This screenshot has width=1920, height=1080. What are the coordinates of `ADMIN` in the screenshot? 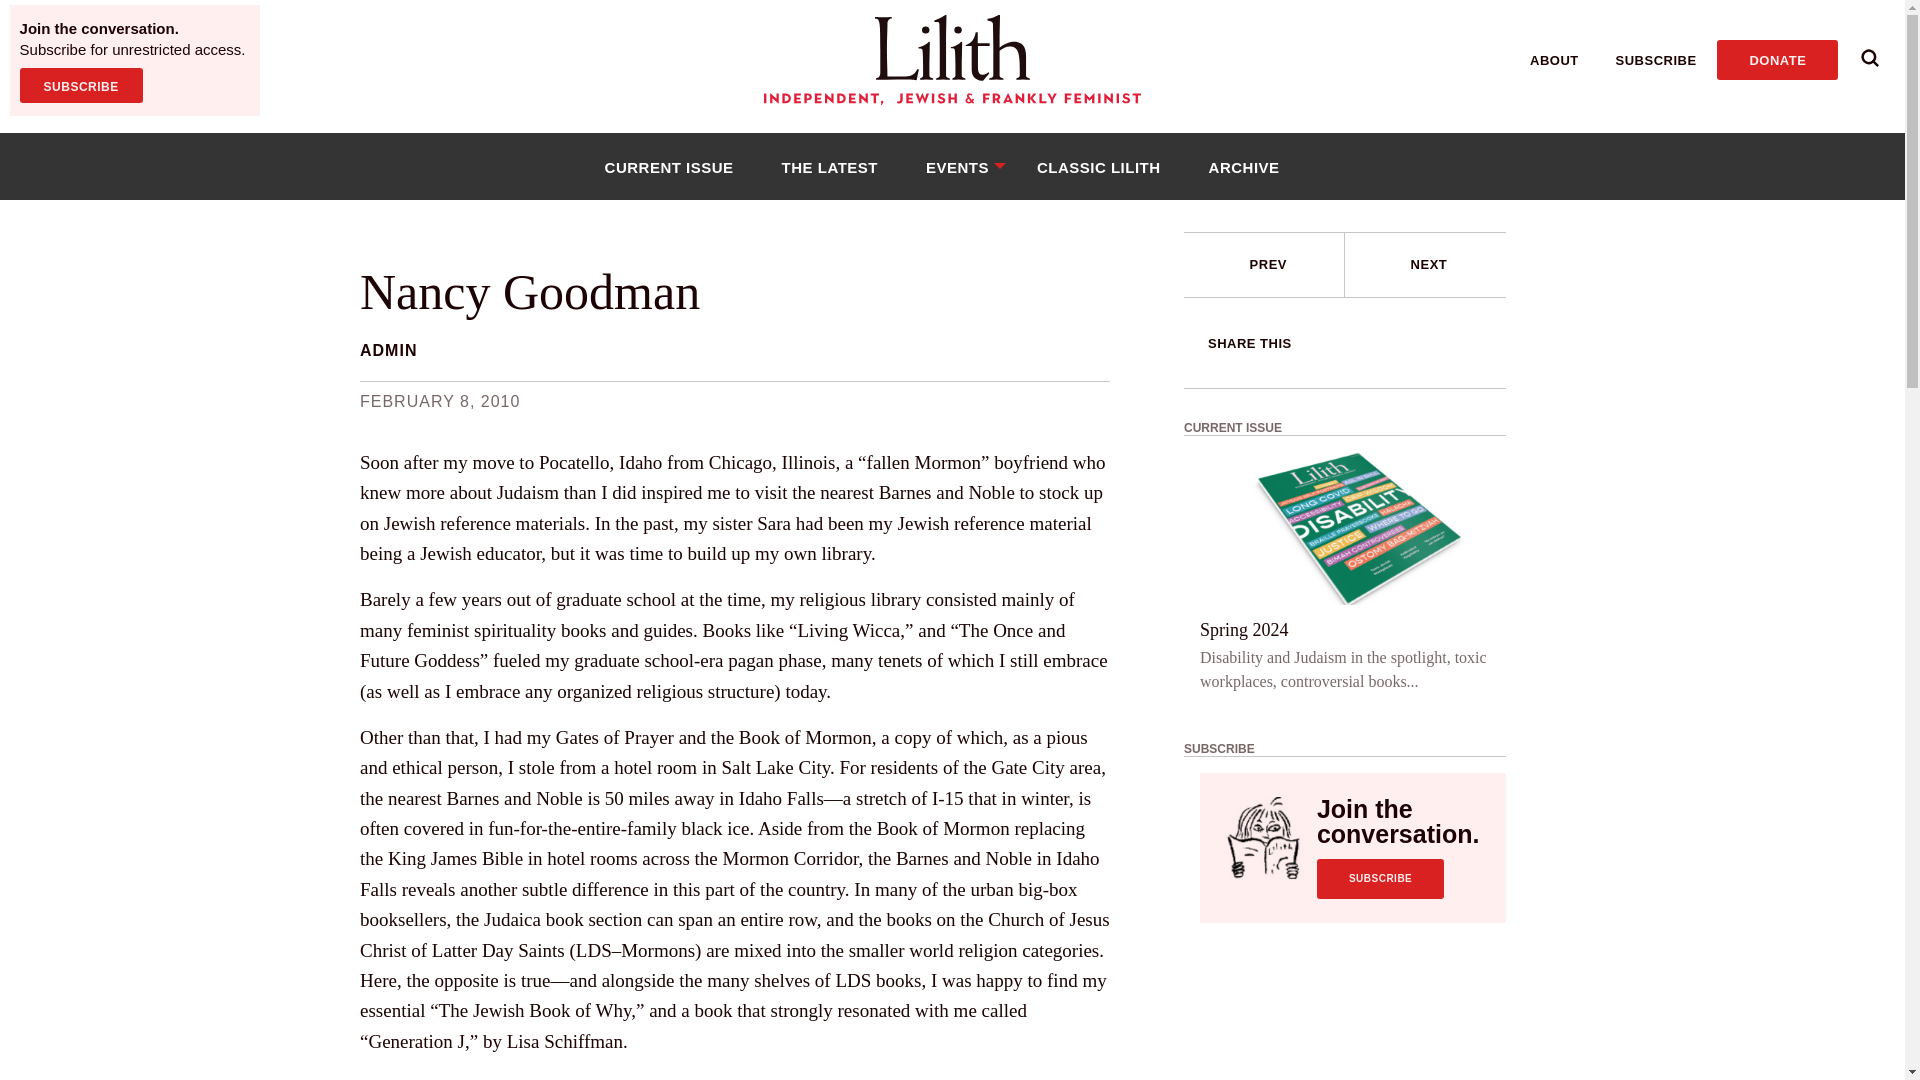 It's located at (388, 350).